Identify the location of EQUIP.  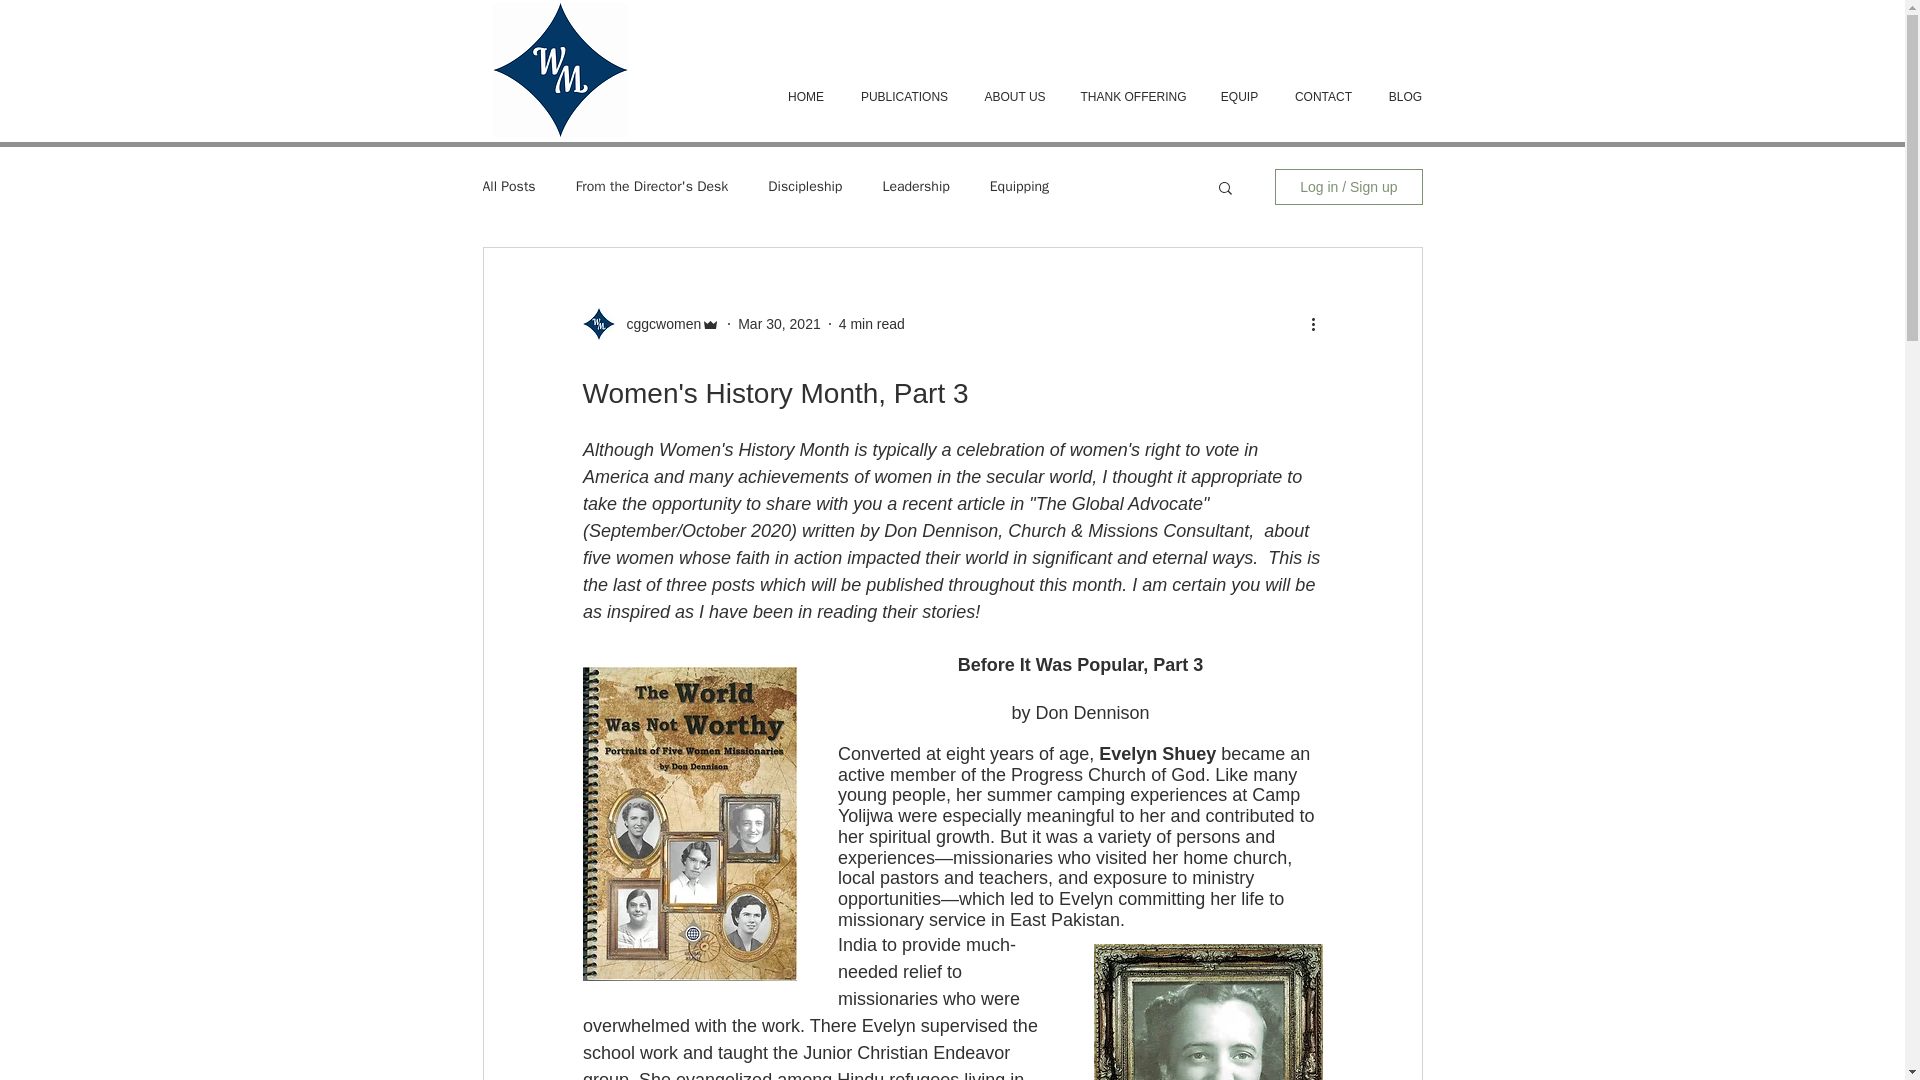
(1238, 98).